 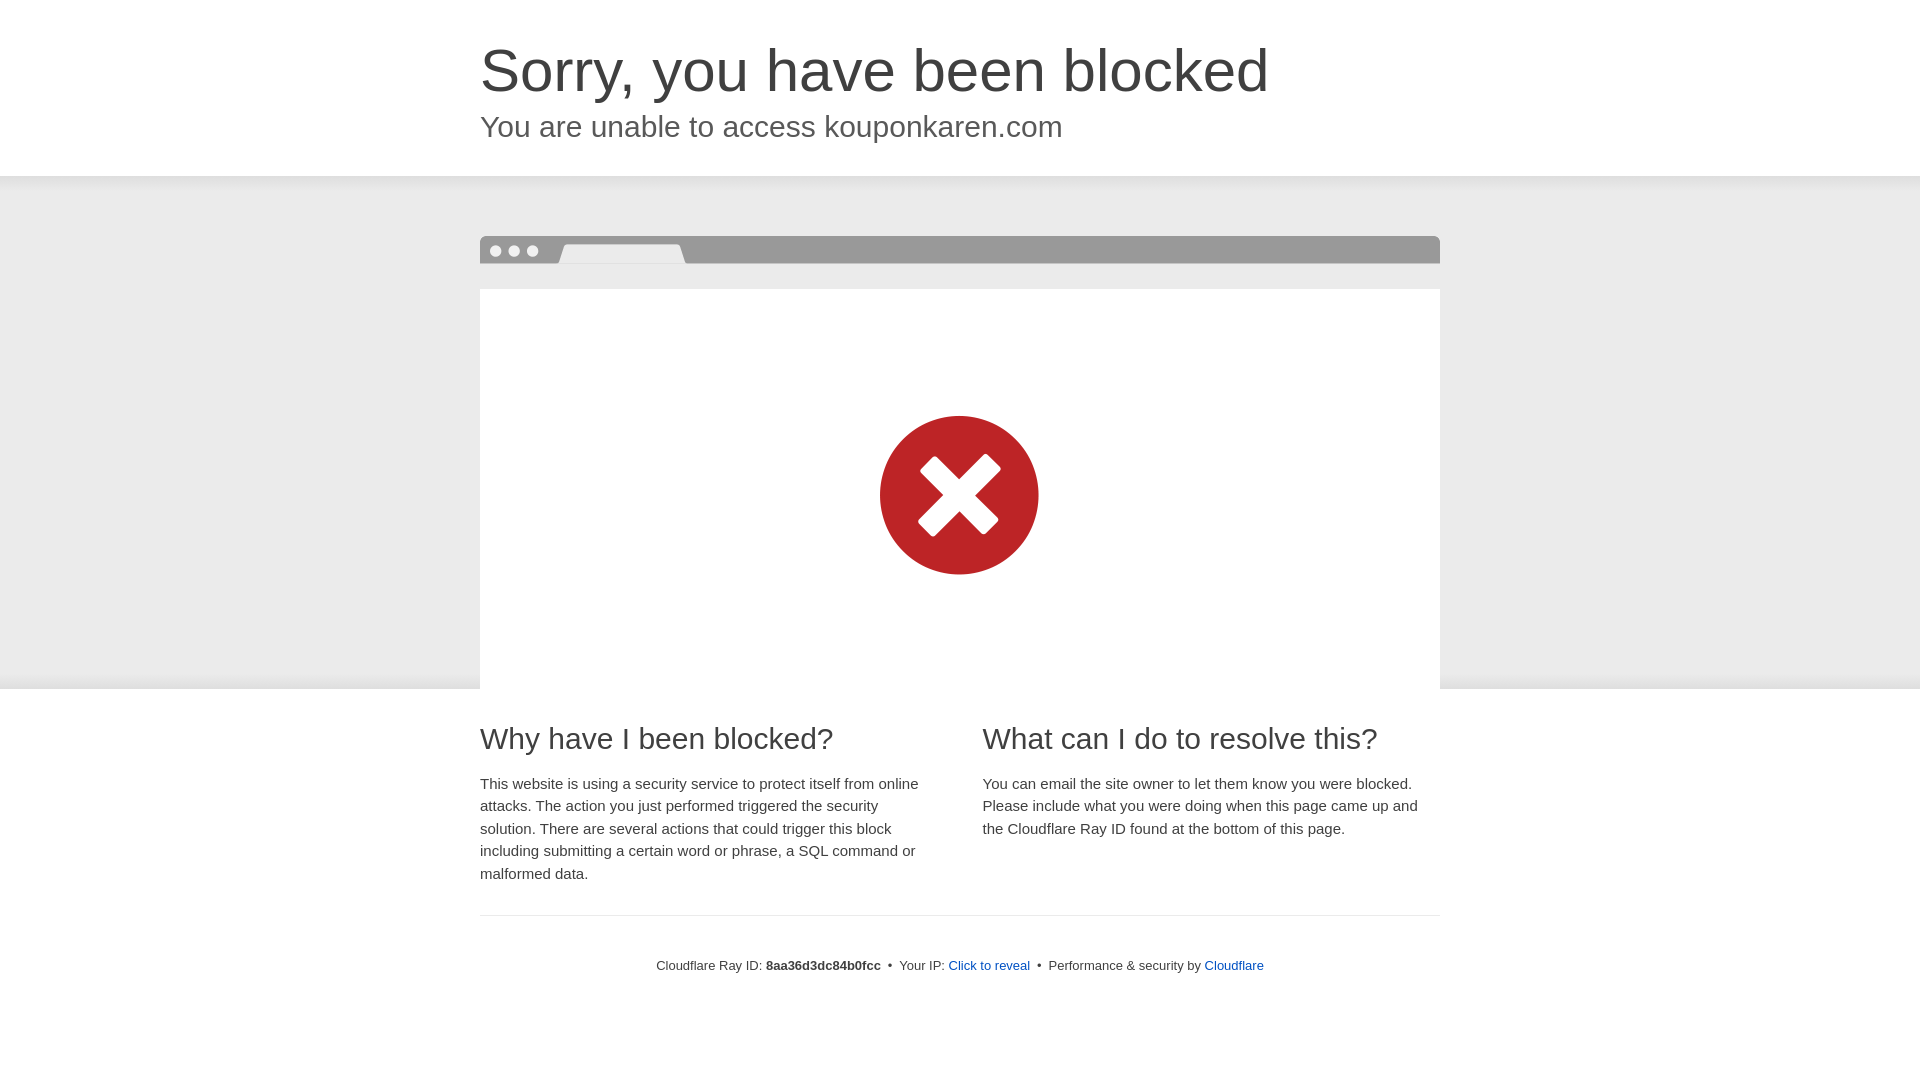 What do you see at coordinates (990, 966) in the screenshot?
I see `Click to reveal` at bounding box center [990, 966].